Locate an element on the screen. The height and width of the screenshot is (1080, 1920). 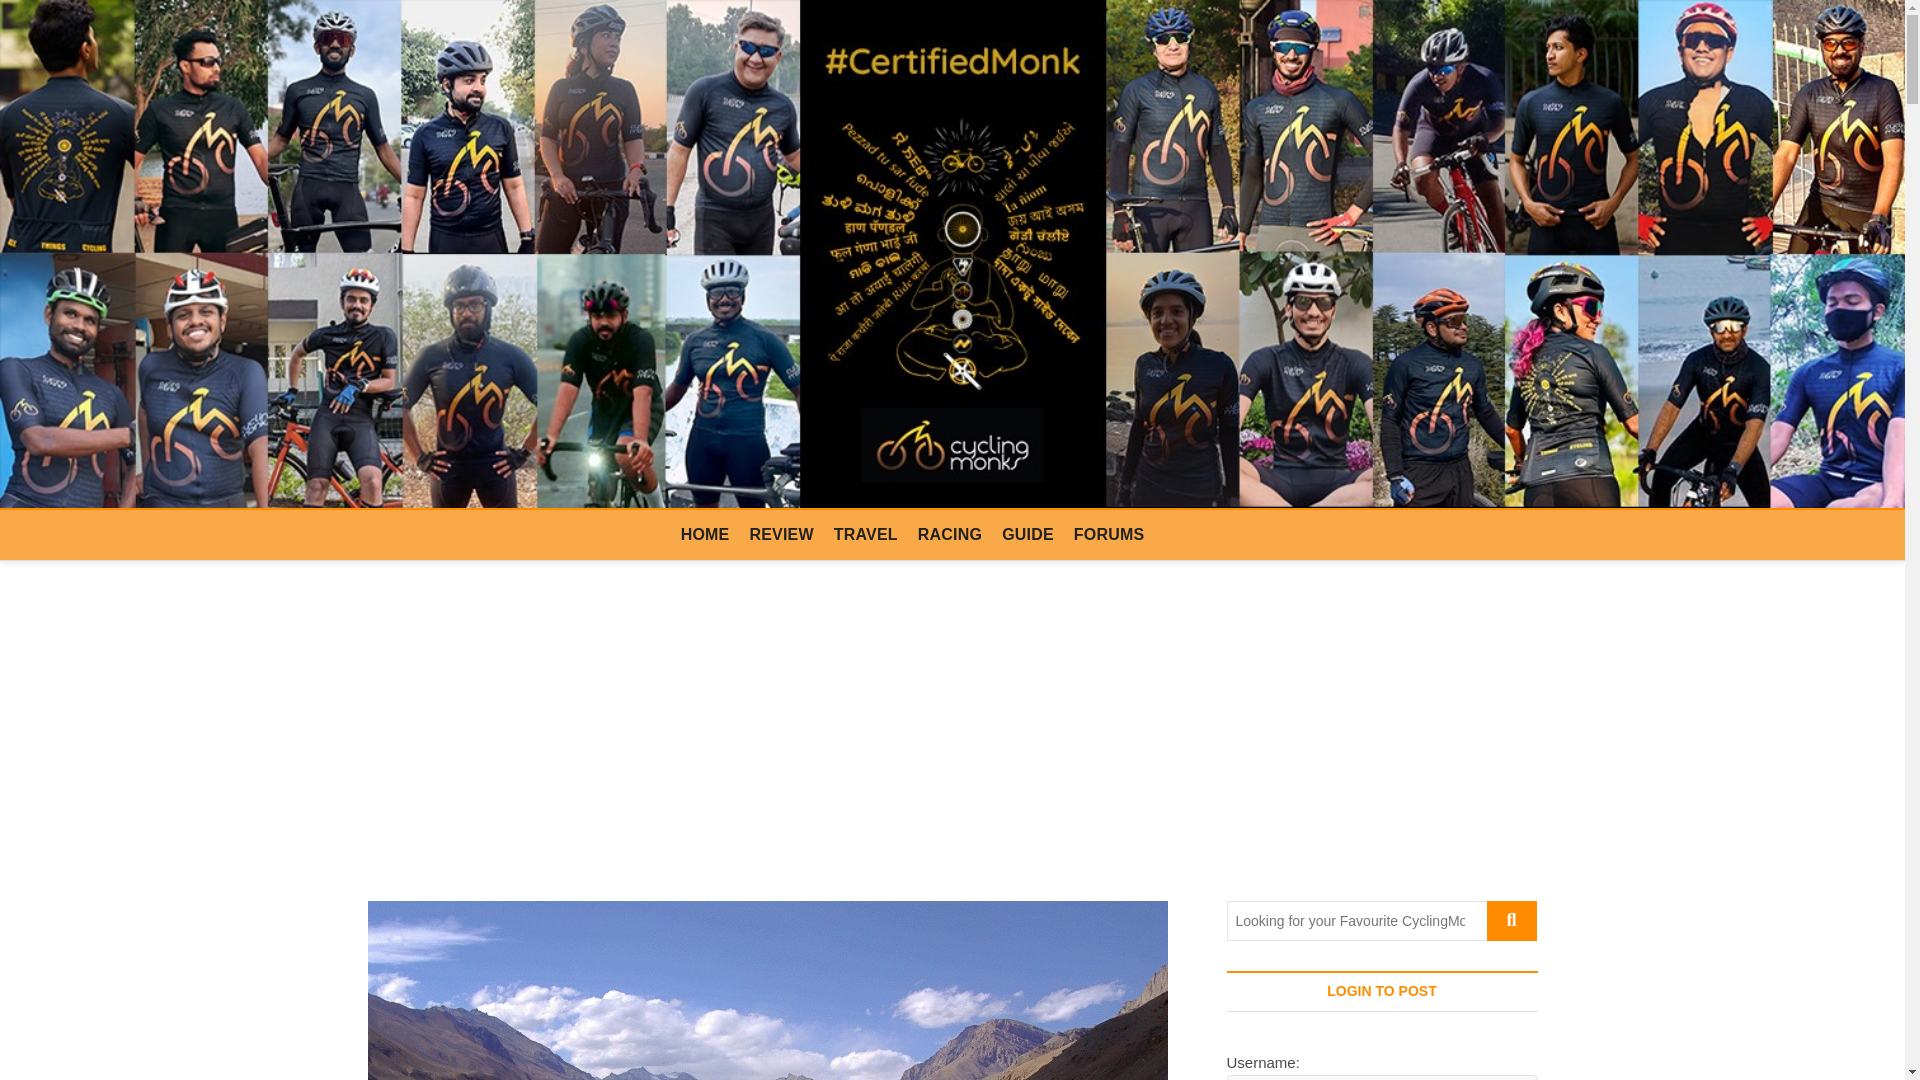
HOME is located at coordinates (704, 534).